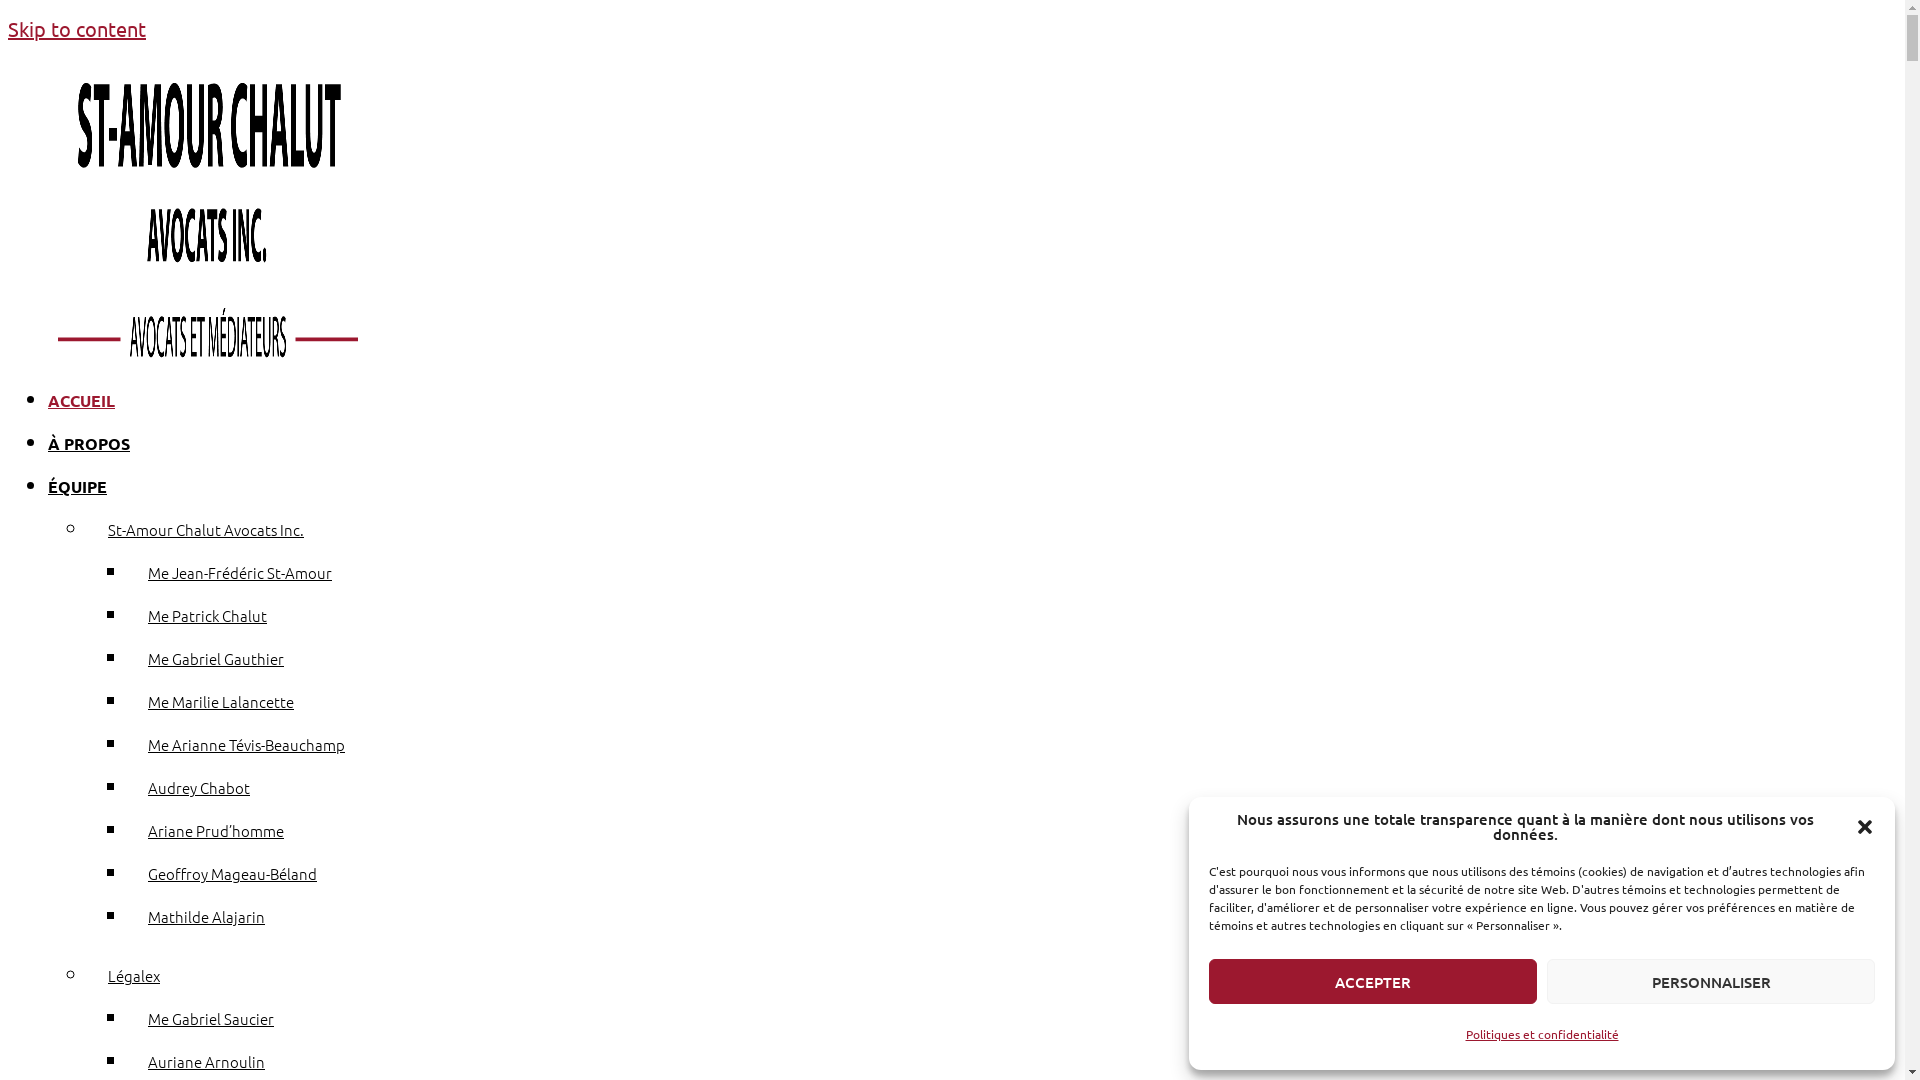 Image resolution: width=1920 pixels, height=1080 pixels. I want to click on St-Amour Chalut Avocats Inc., so click(206, 530).